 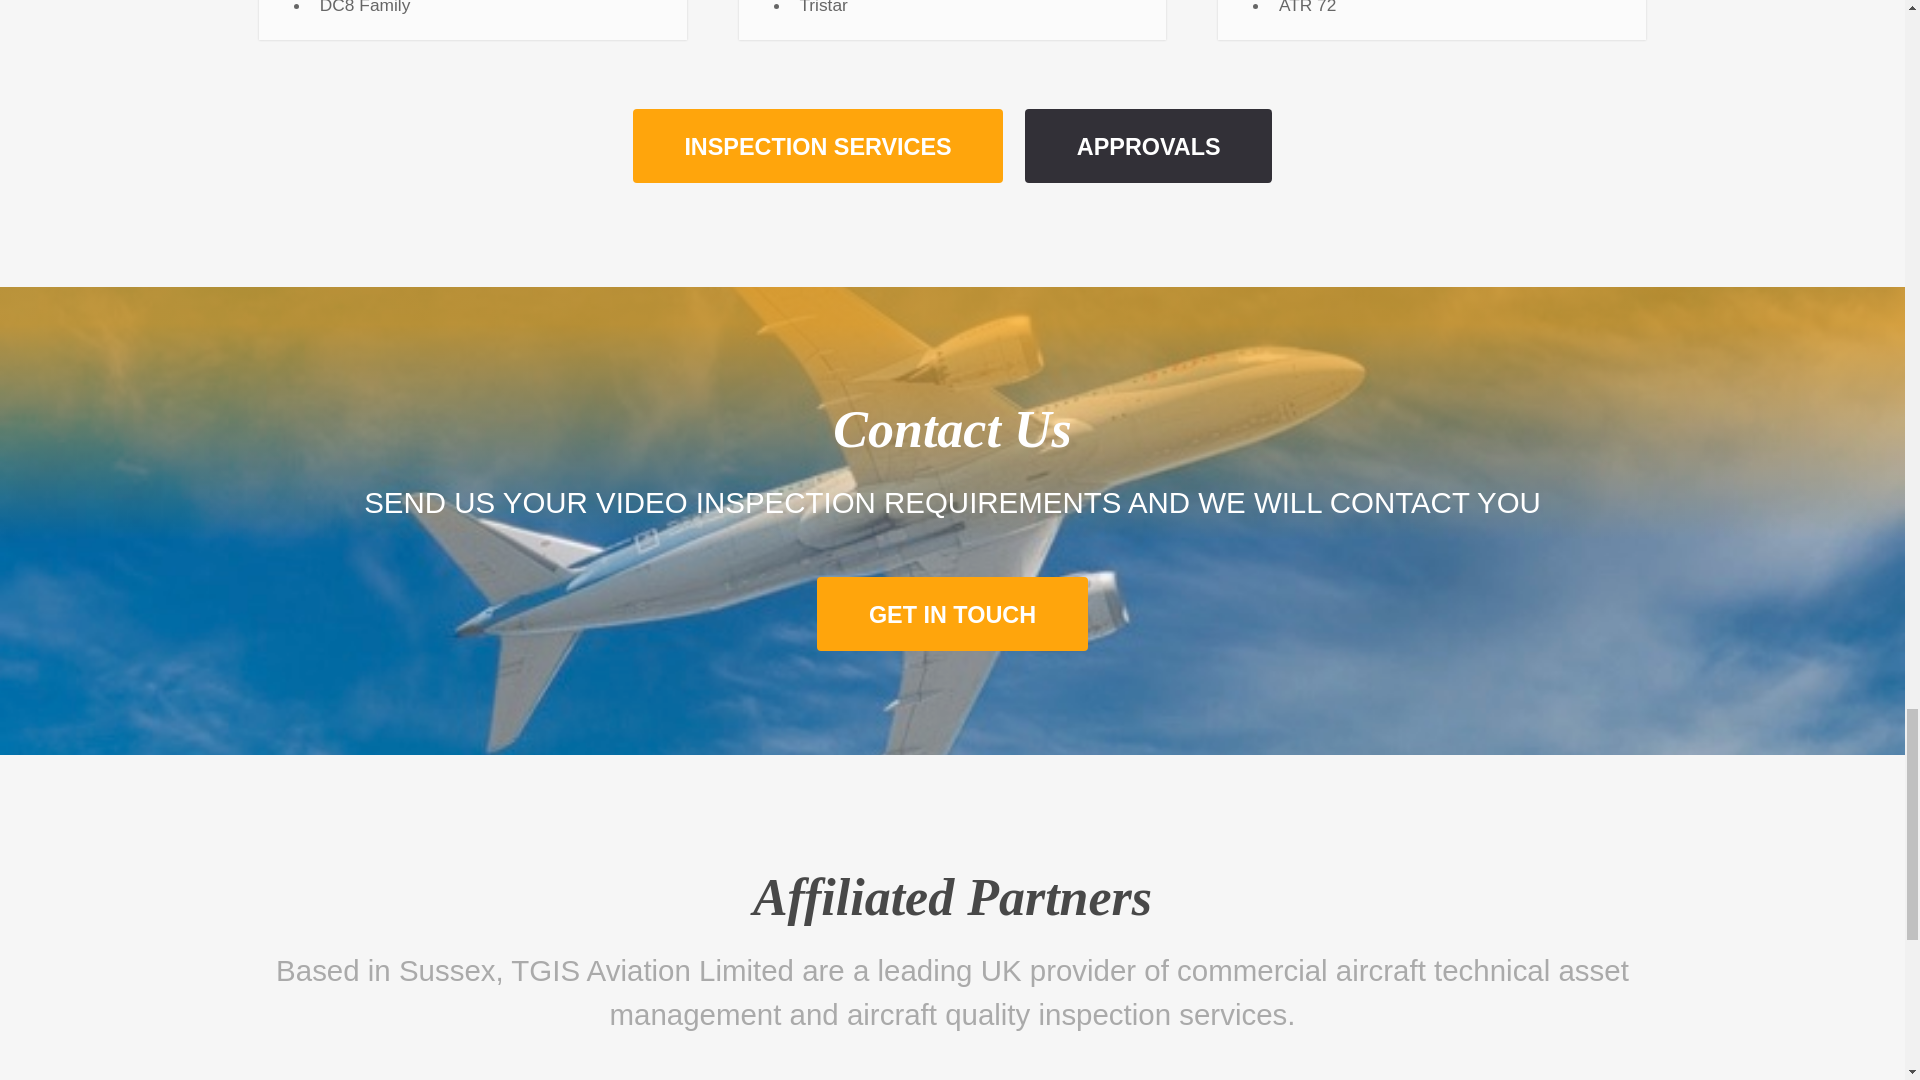 What do you see at coordinates (1148, 146) in the screenshot?
I see `APPROVALS` at bounding box center [1148, 146].